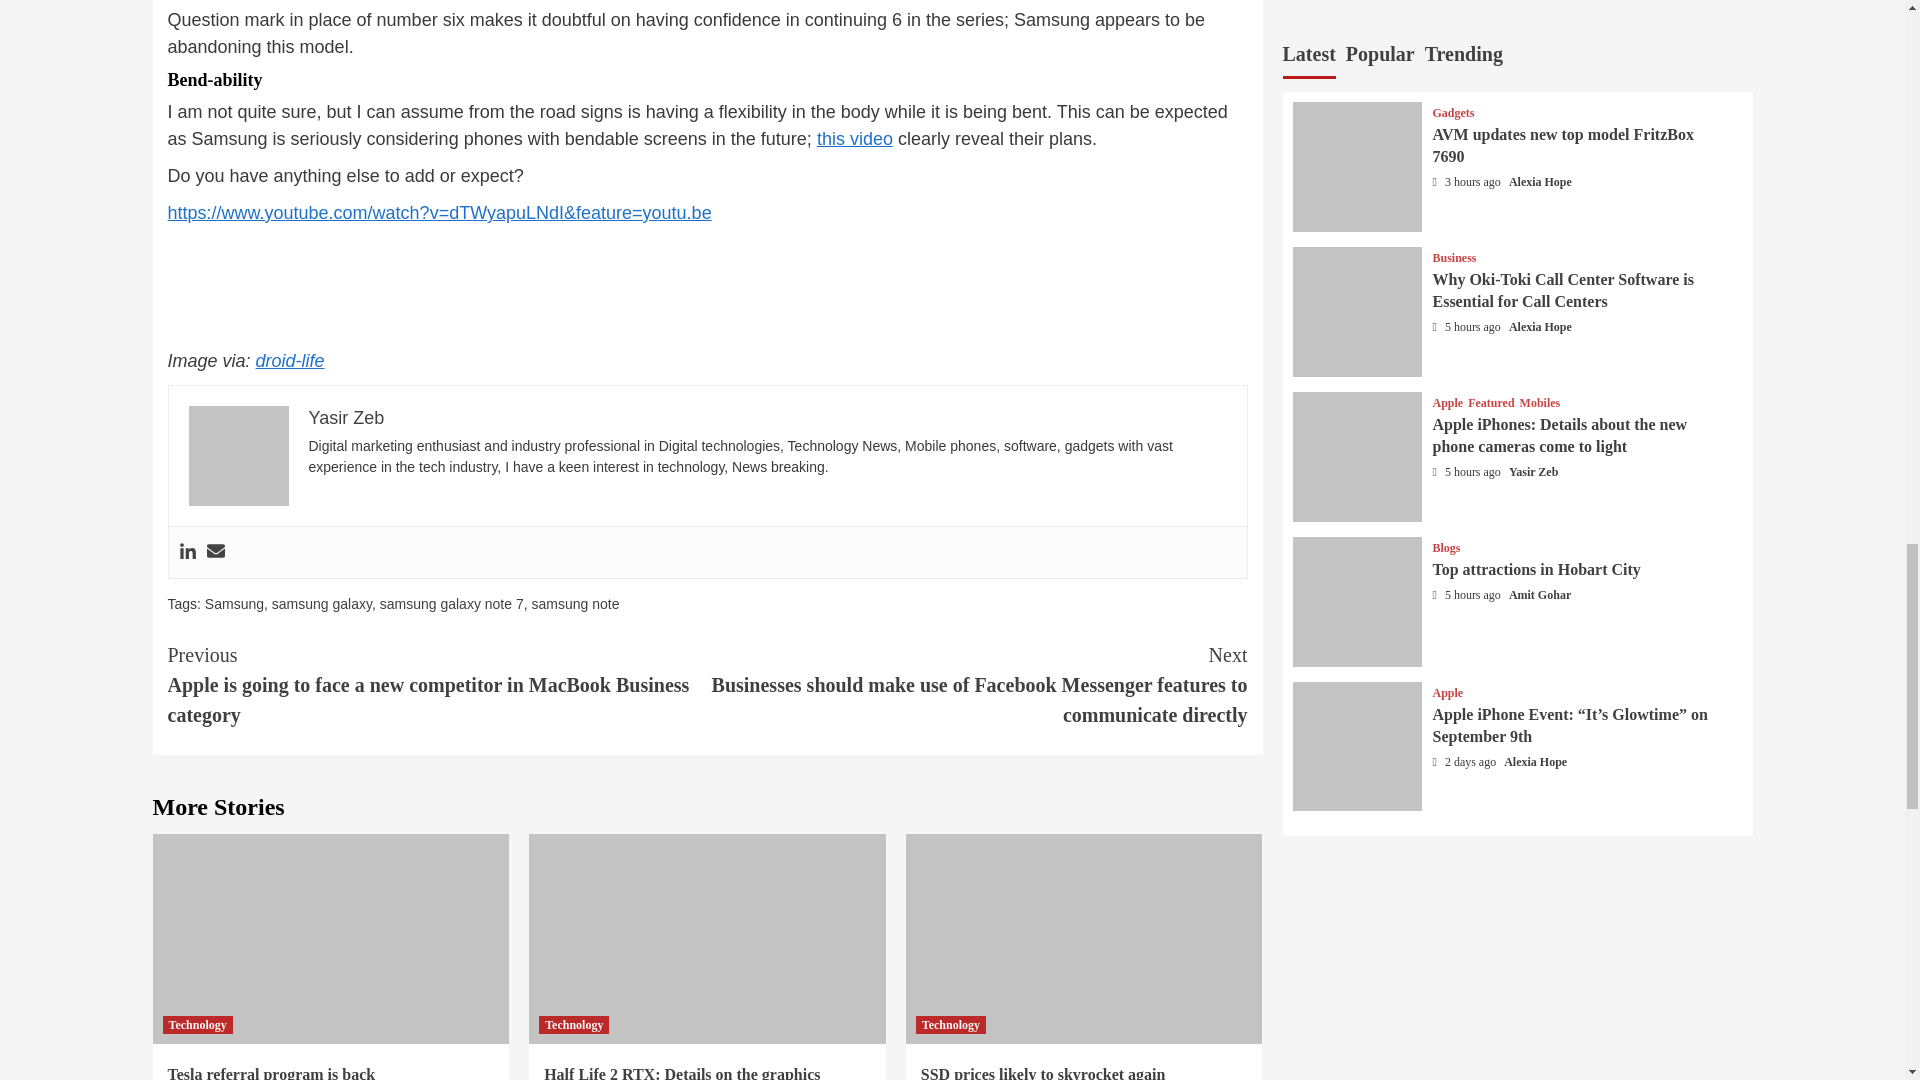 The image size is (1920, 1080). I want to click on samsung galaxy note 7, so click(452, 604).